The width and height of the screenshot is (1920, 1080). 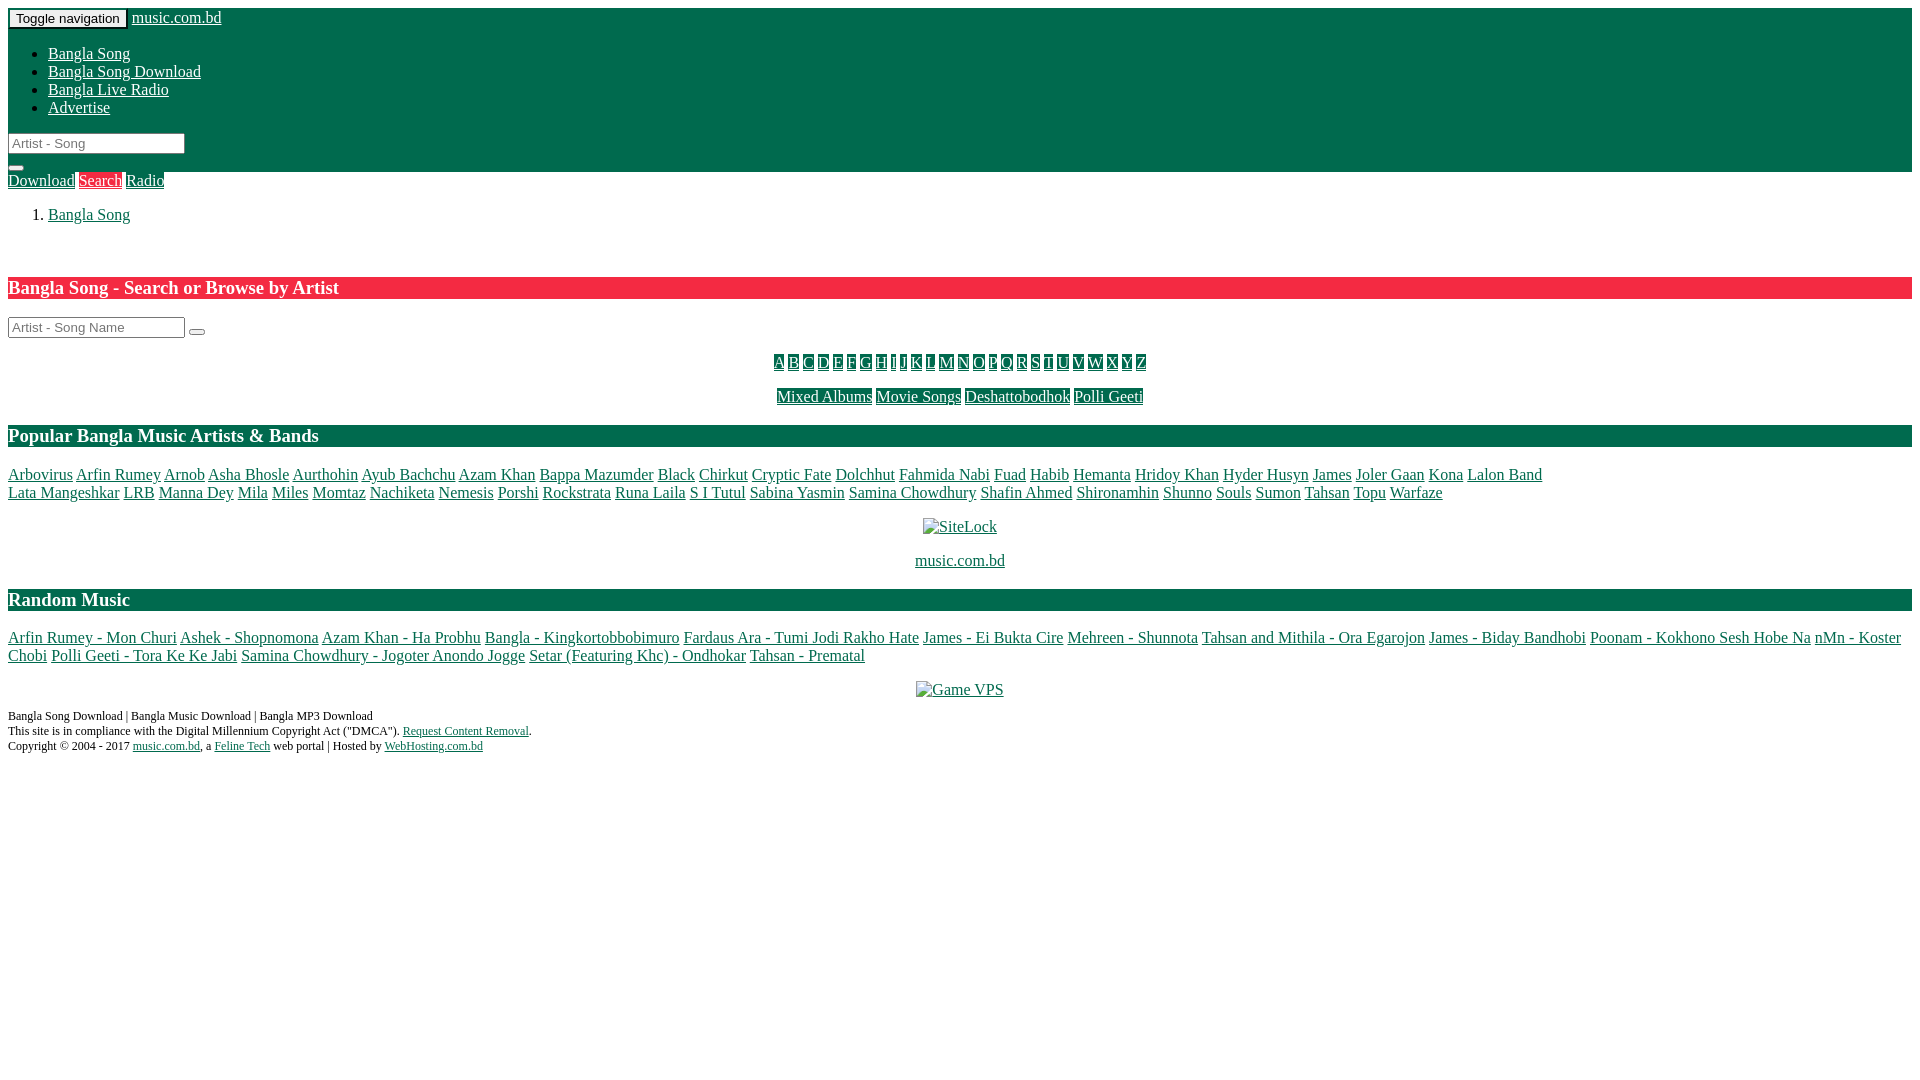 What do you see at coordinates (1188, 492) in the screenshot?
I see `Shunno` at bounding box center [1188, 492].